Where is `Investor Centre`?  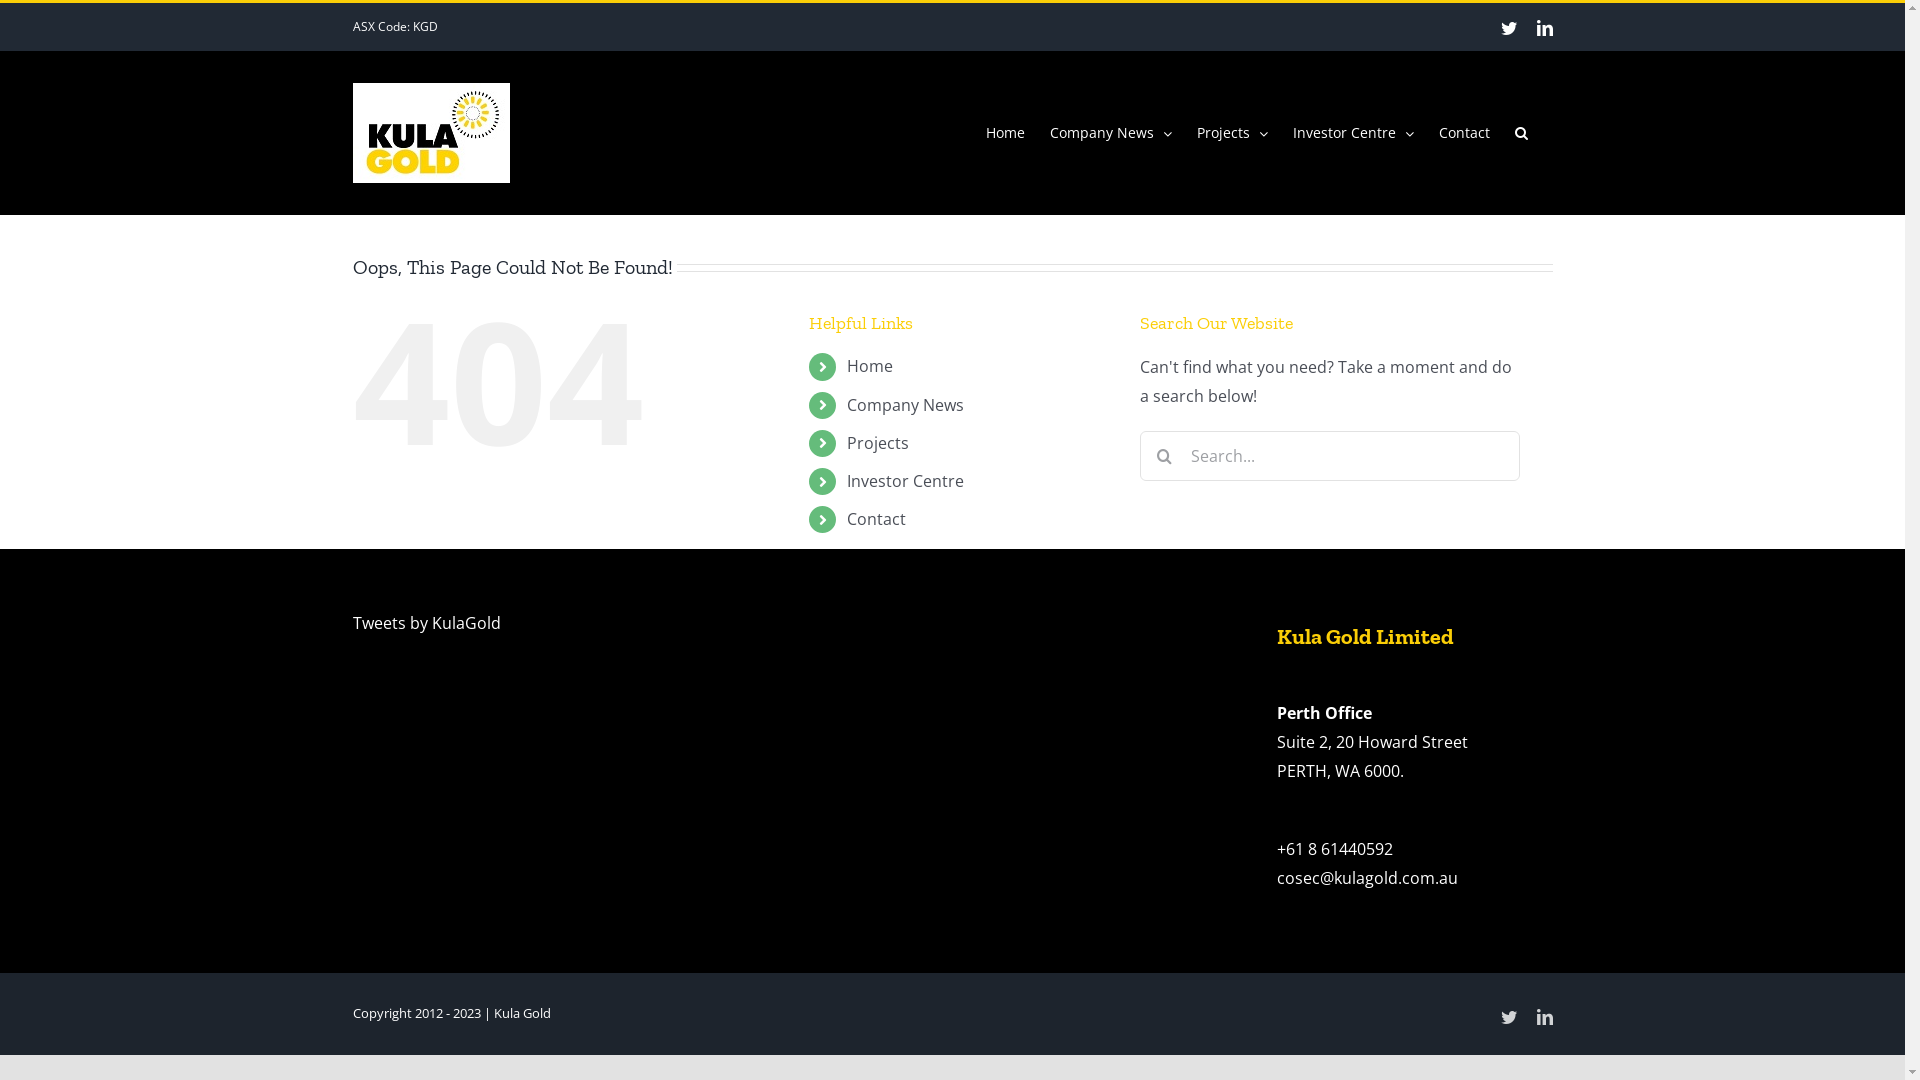
Investor Centre is located at coordinates (906, 481).